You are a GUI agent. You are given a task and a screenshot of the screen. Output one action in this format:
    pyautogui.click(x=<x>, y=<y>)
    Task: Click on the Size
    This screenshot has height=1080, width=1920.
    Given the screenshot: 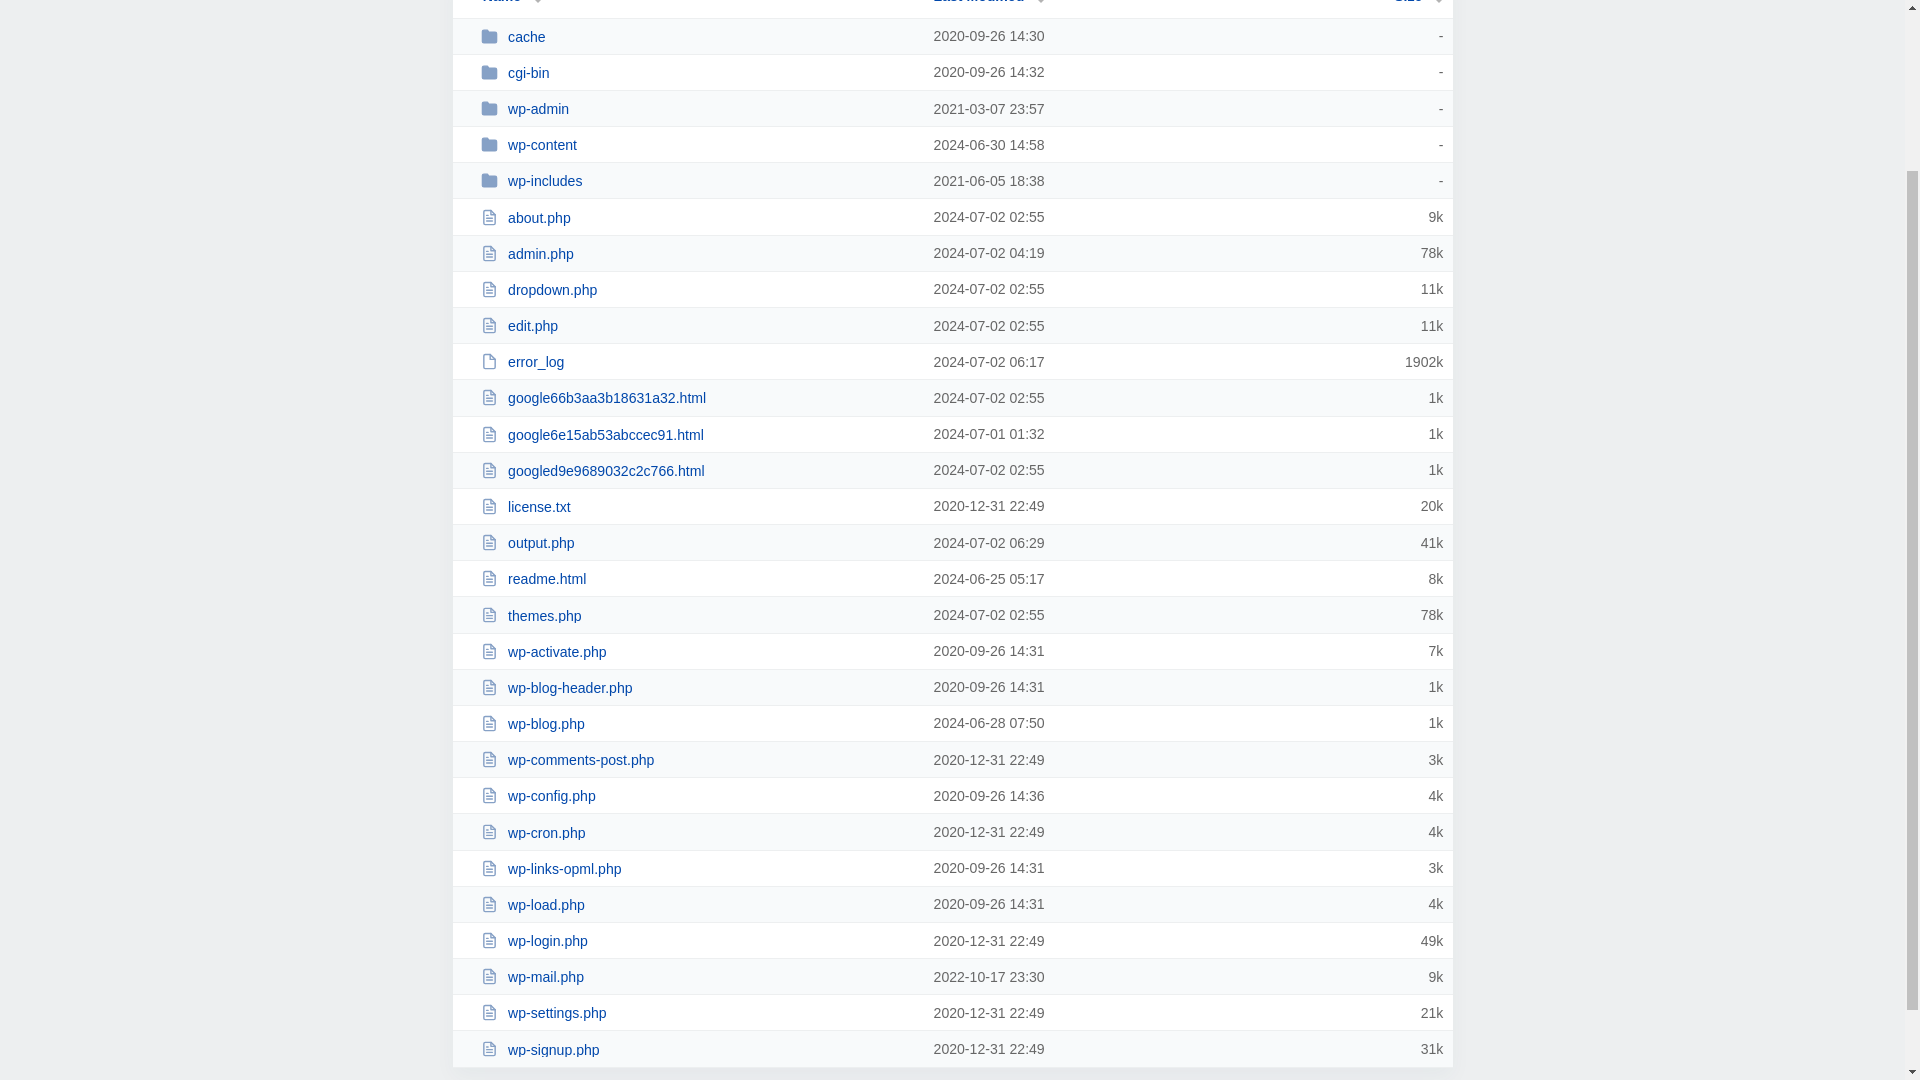 What is the action you would take?
    pyautogui.click(x=1418, y=2)
    